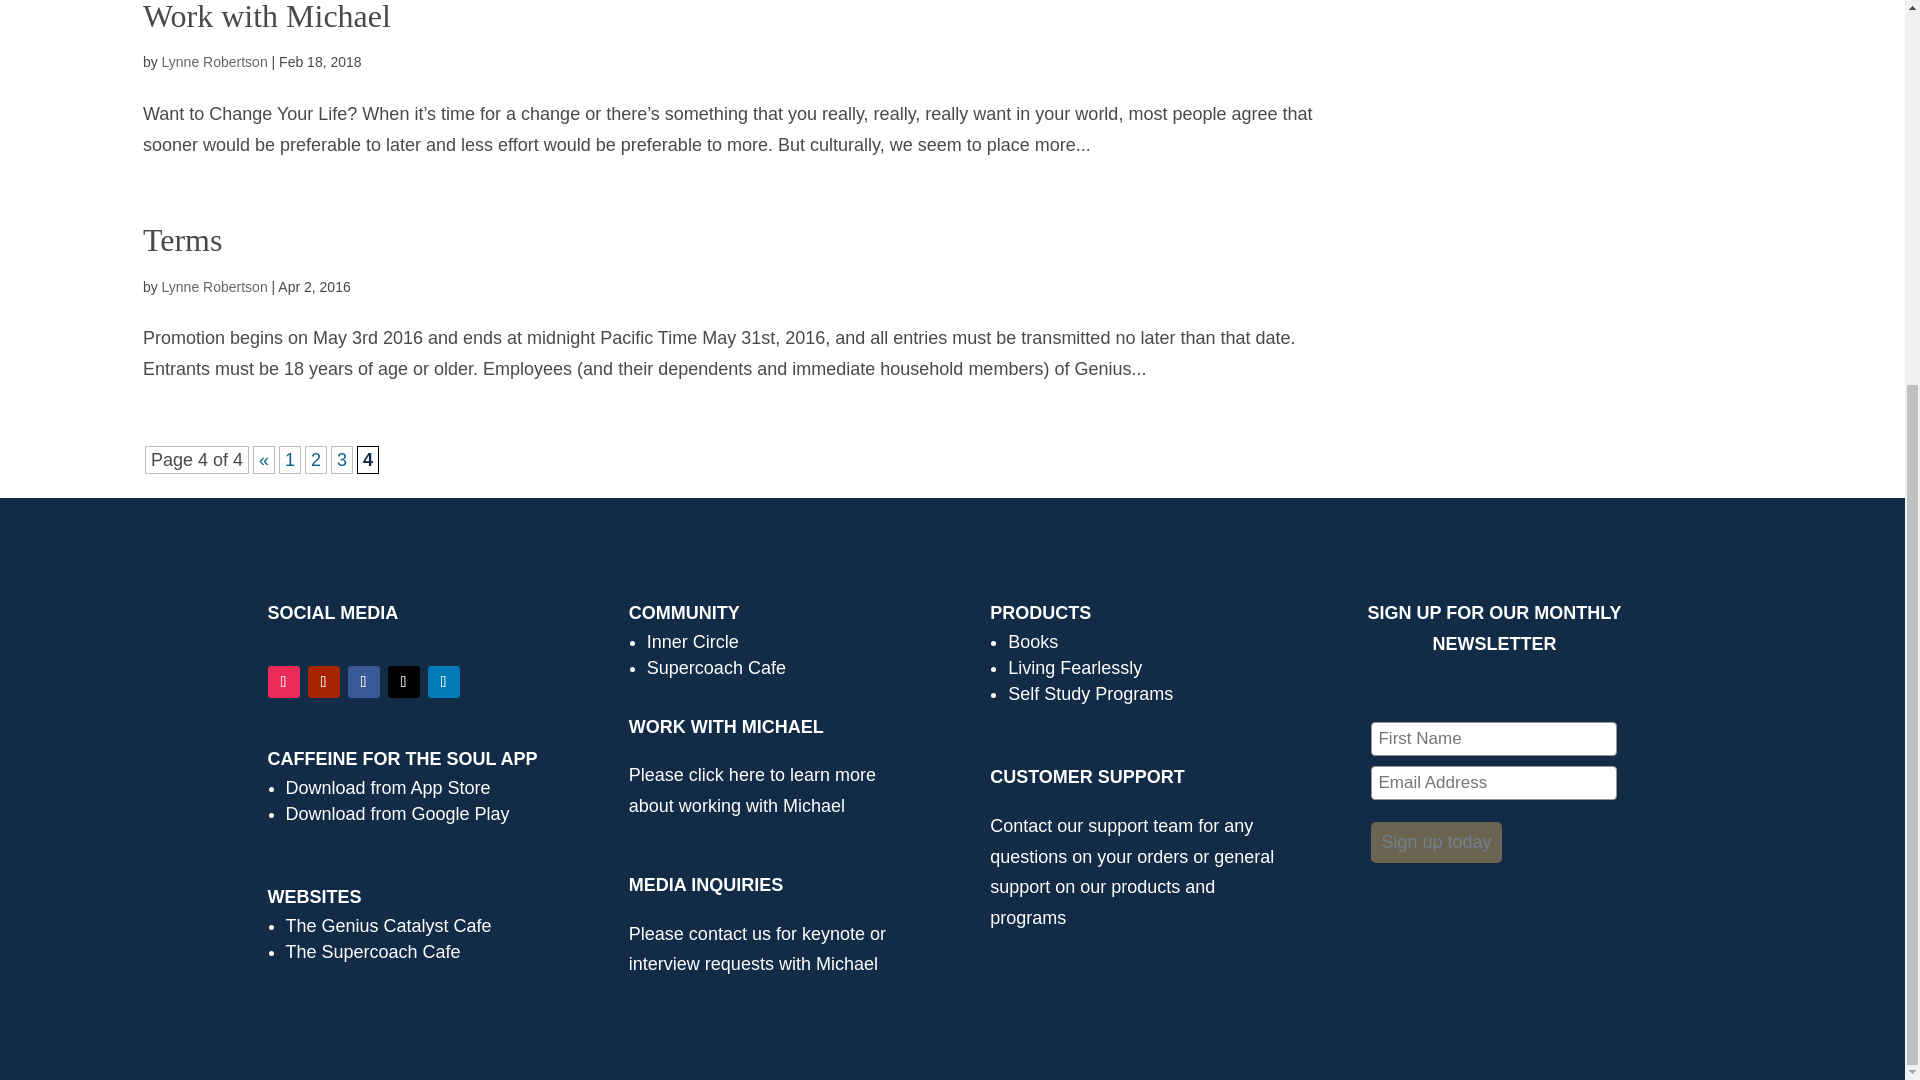 The height and width of the screenshot is (1080, 1920). What do you see at coordinates (214, 62) in the screenshot?
I see `Posts by Lynne Robertson` at bounding box center [214, 62].